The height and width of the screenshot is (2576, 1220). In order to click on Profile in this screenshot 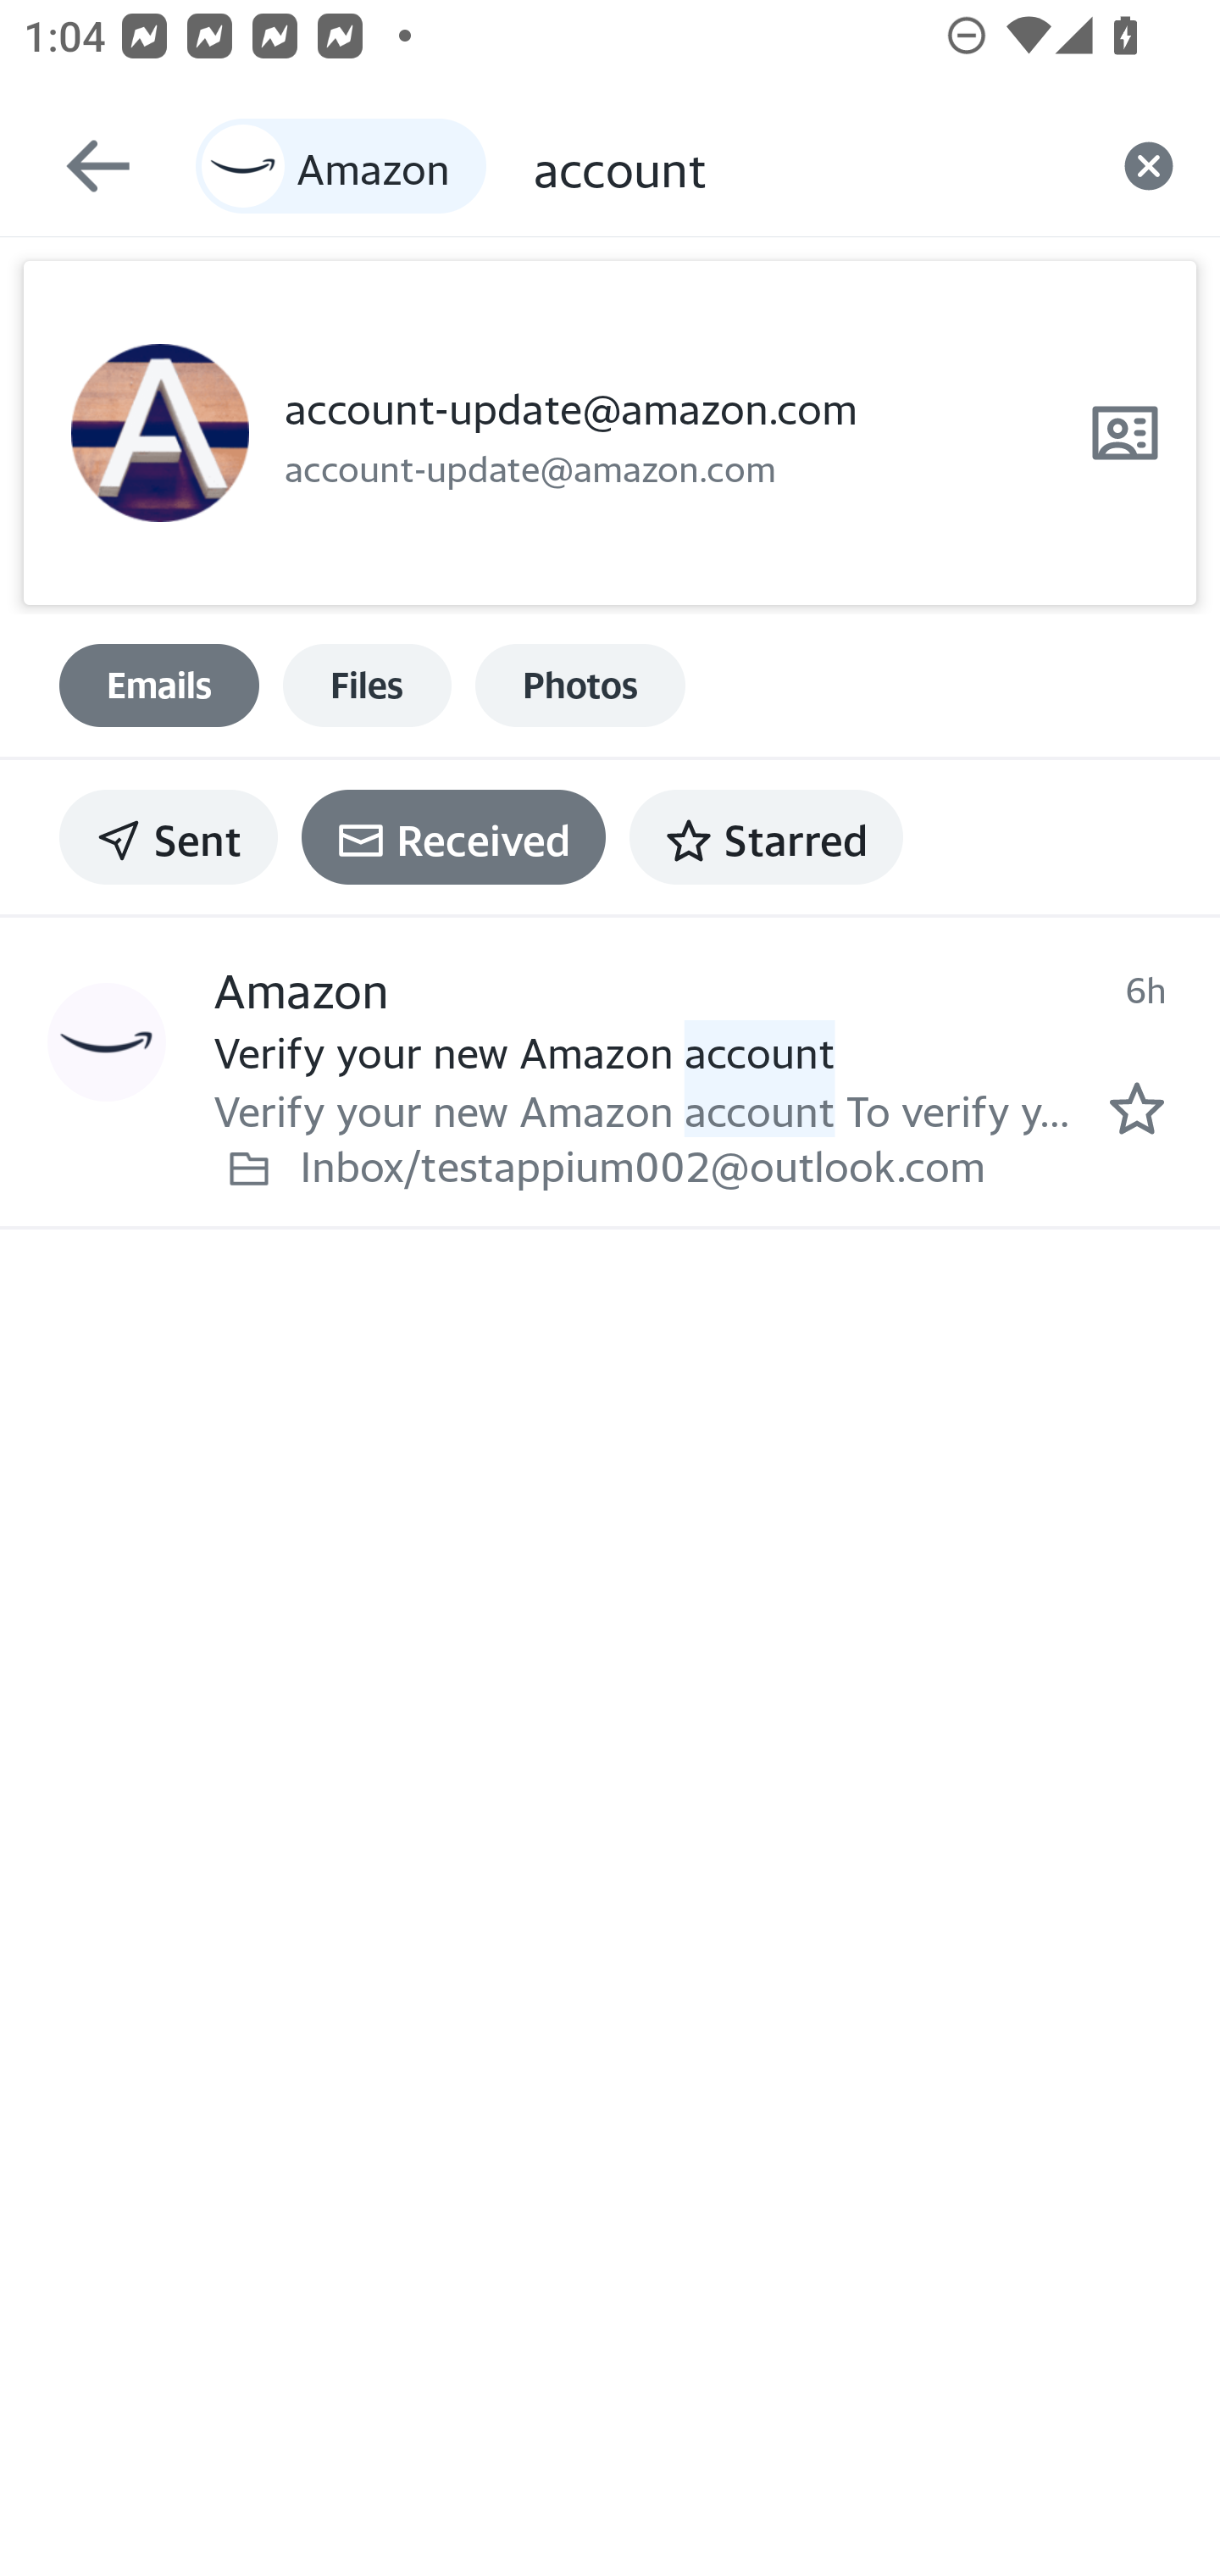, I will do `click(159, 434)`.